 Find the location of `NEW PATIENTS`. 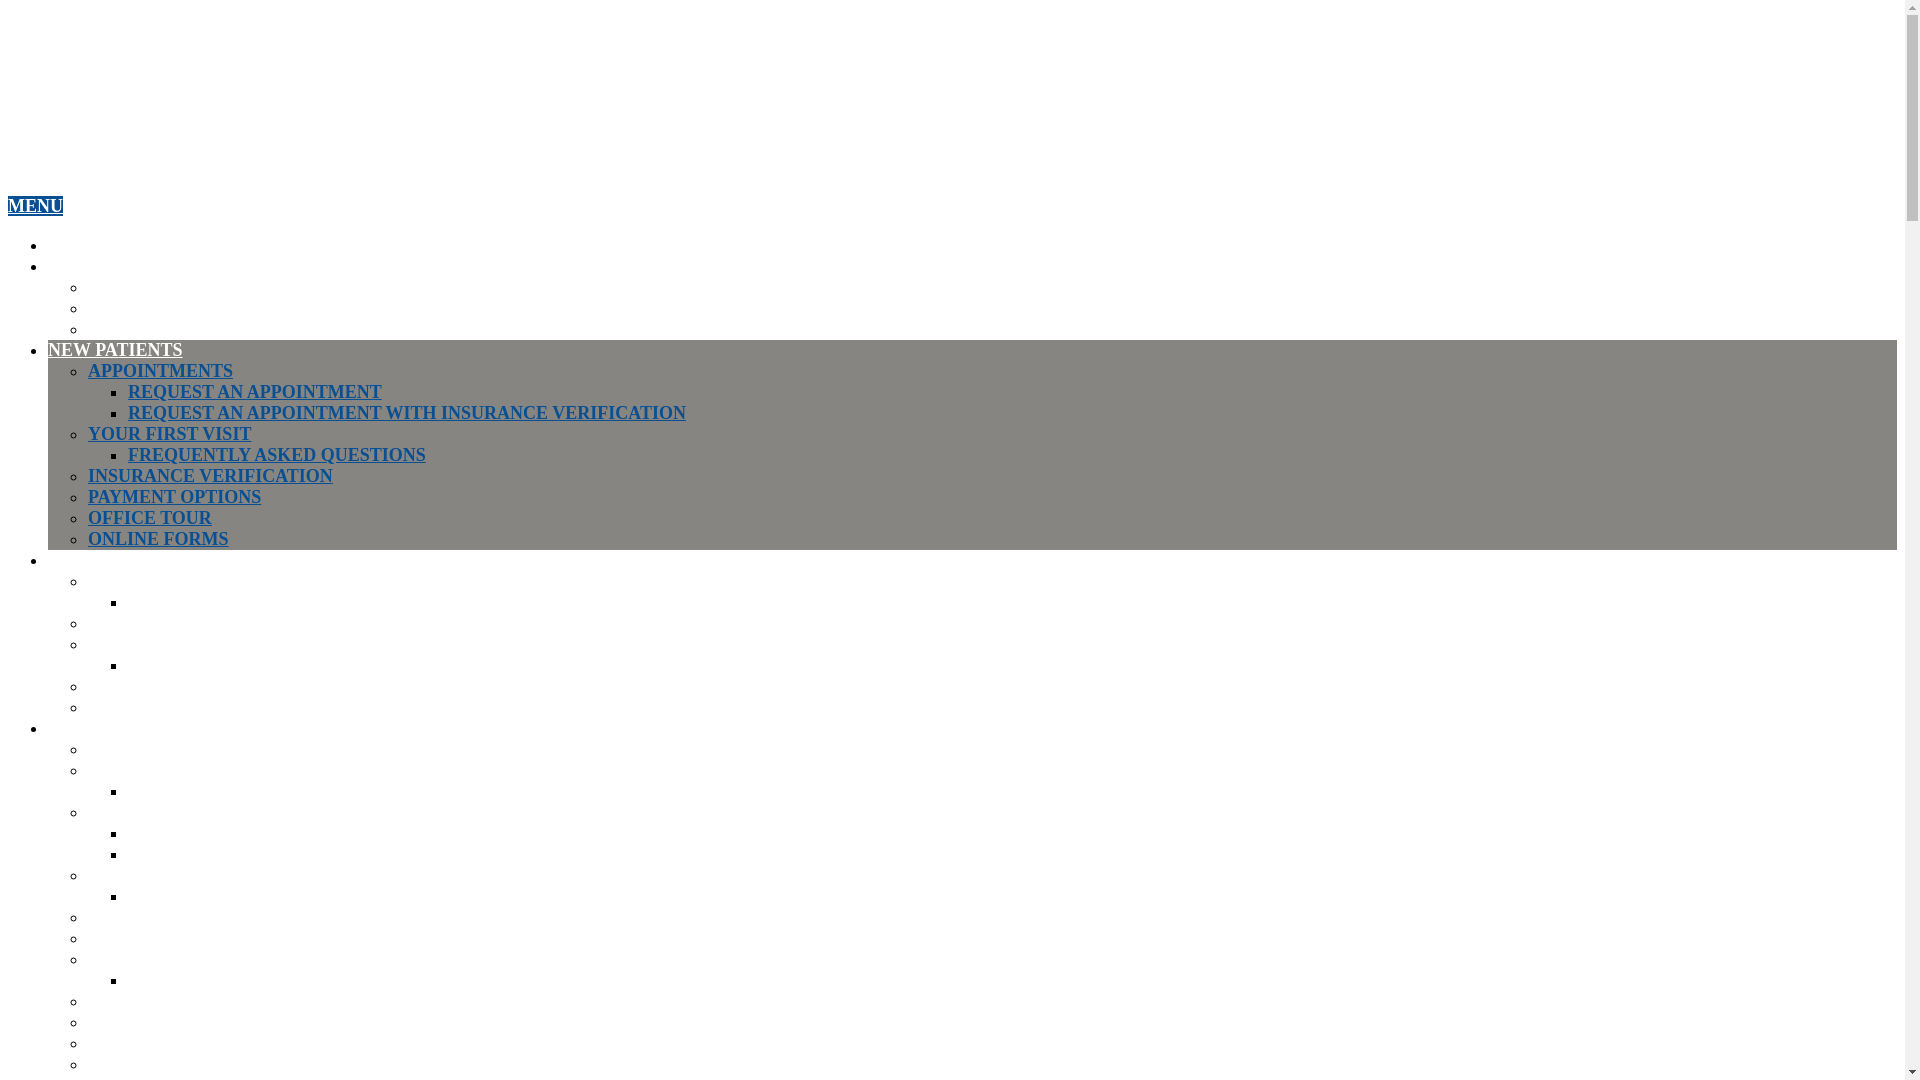

NEW PATIENTS is located at coordinates (115, 350).